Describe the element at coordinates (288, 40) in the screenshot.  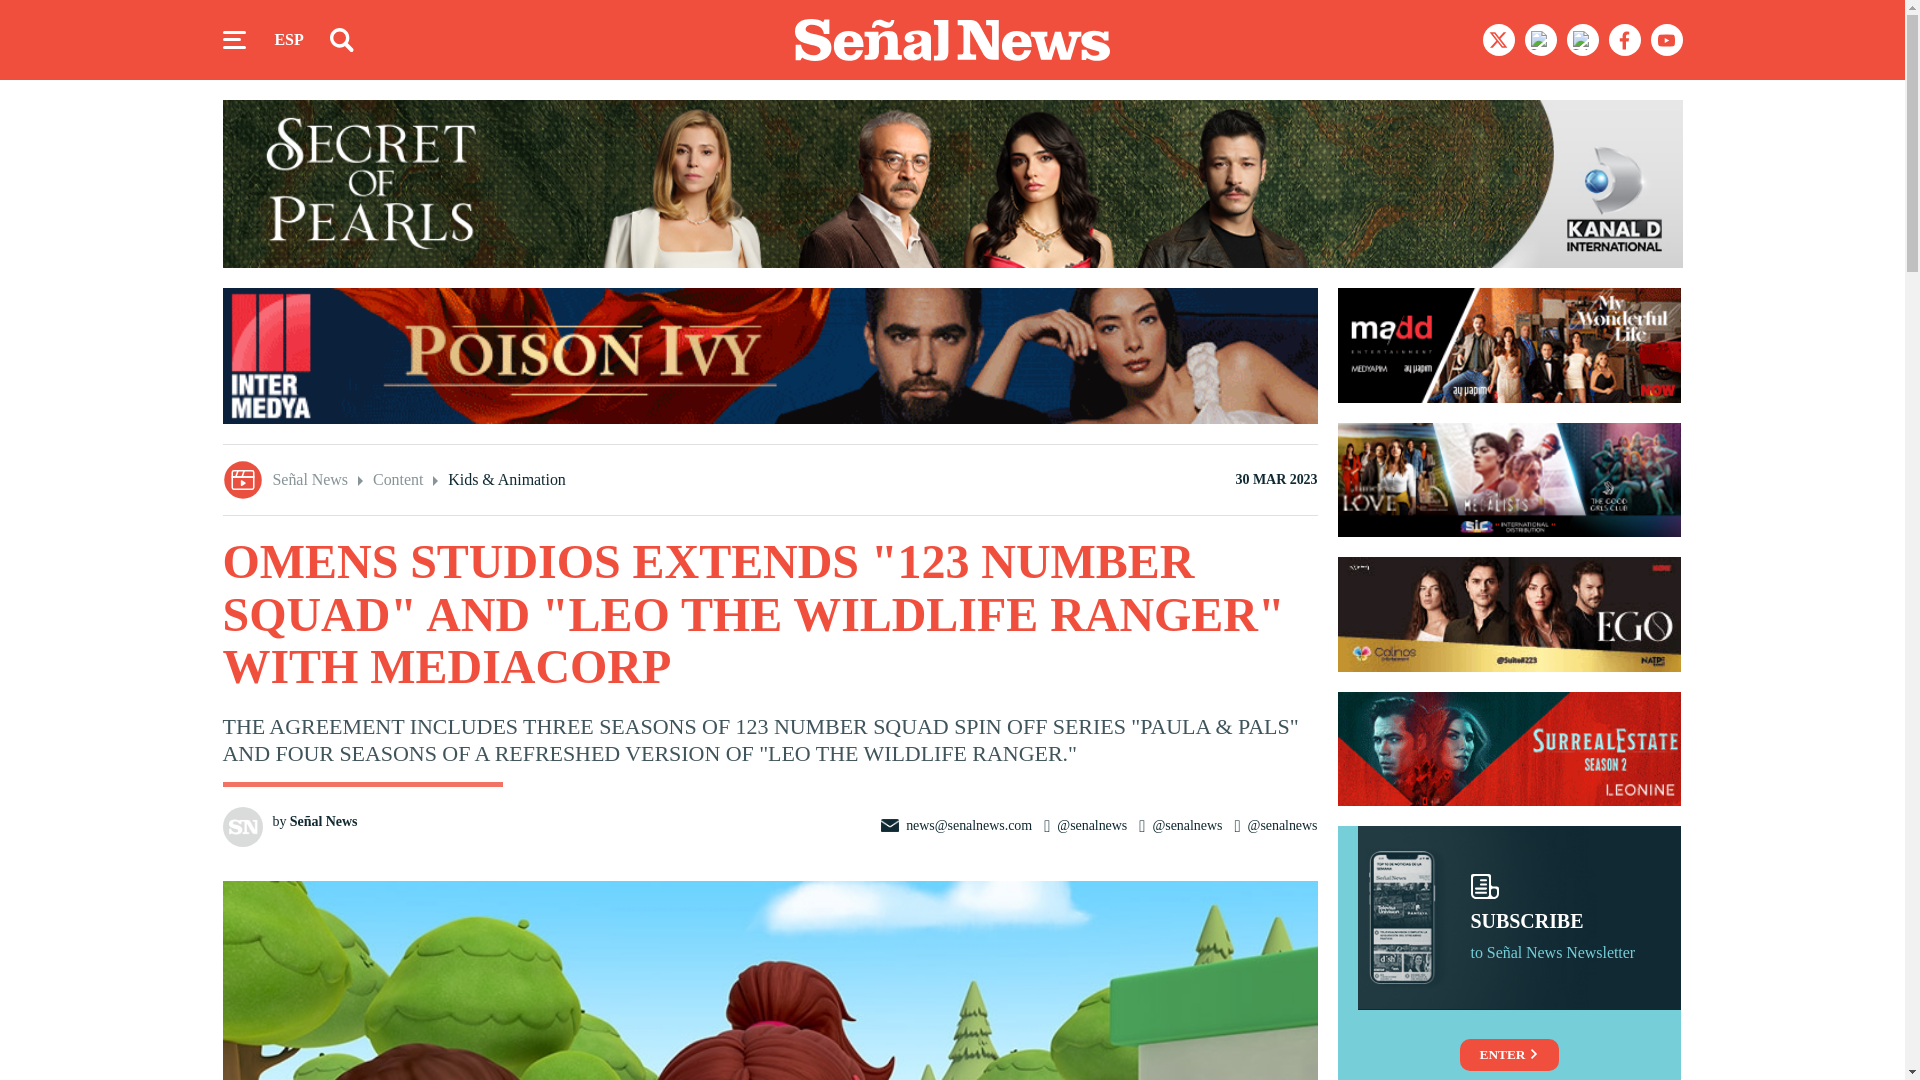
I see `ESP` at that location.